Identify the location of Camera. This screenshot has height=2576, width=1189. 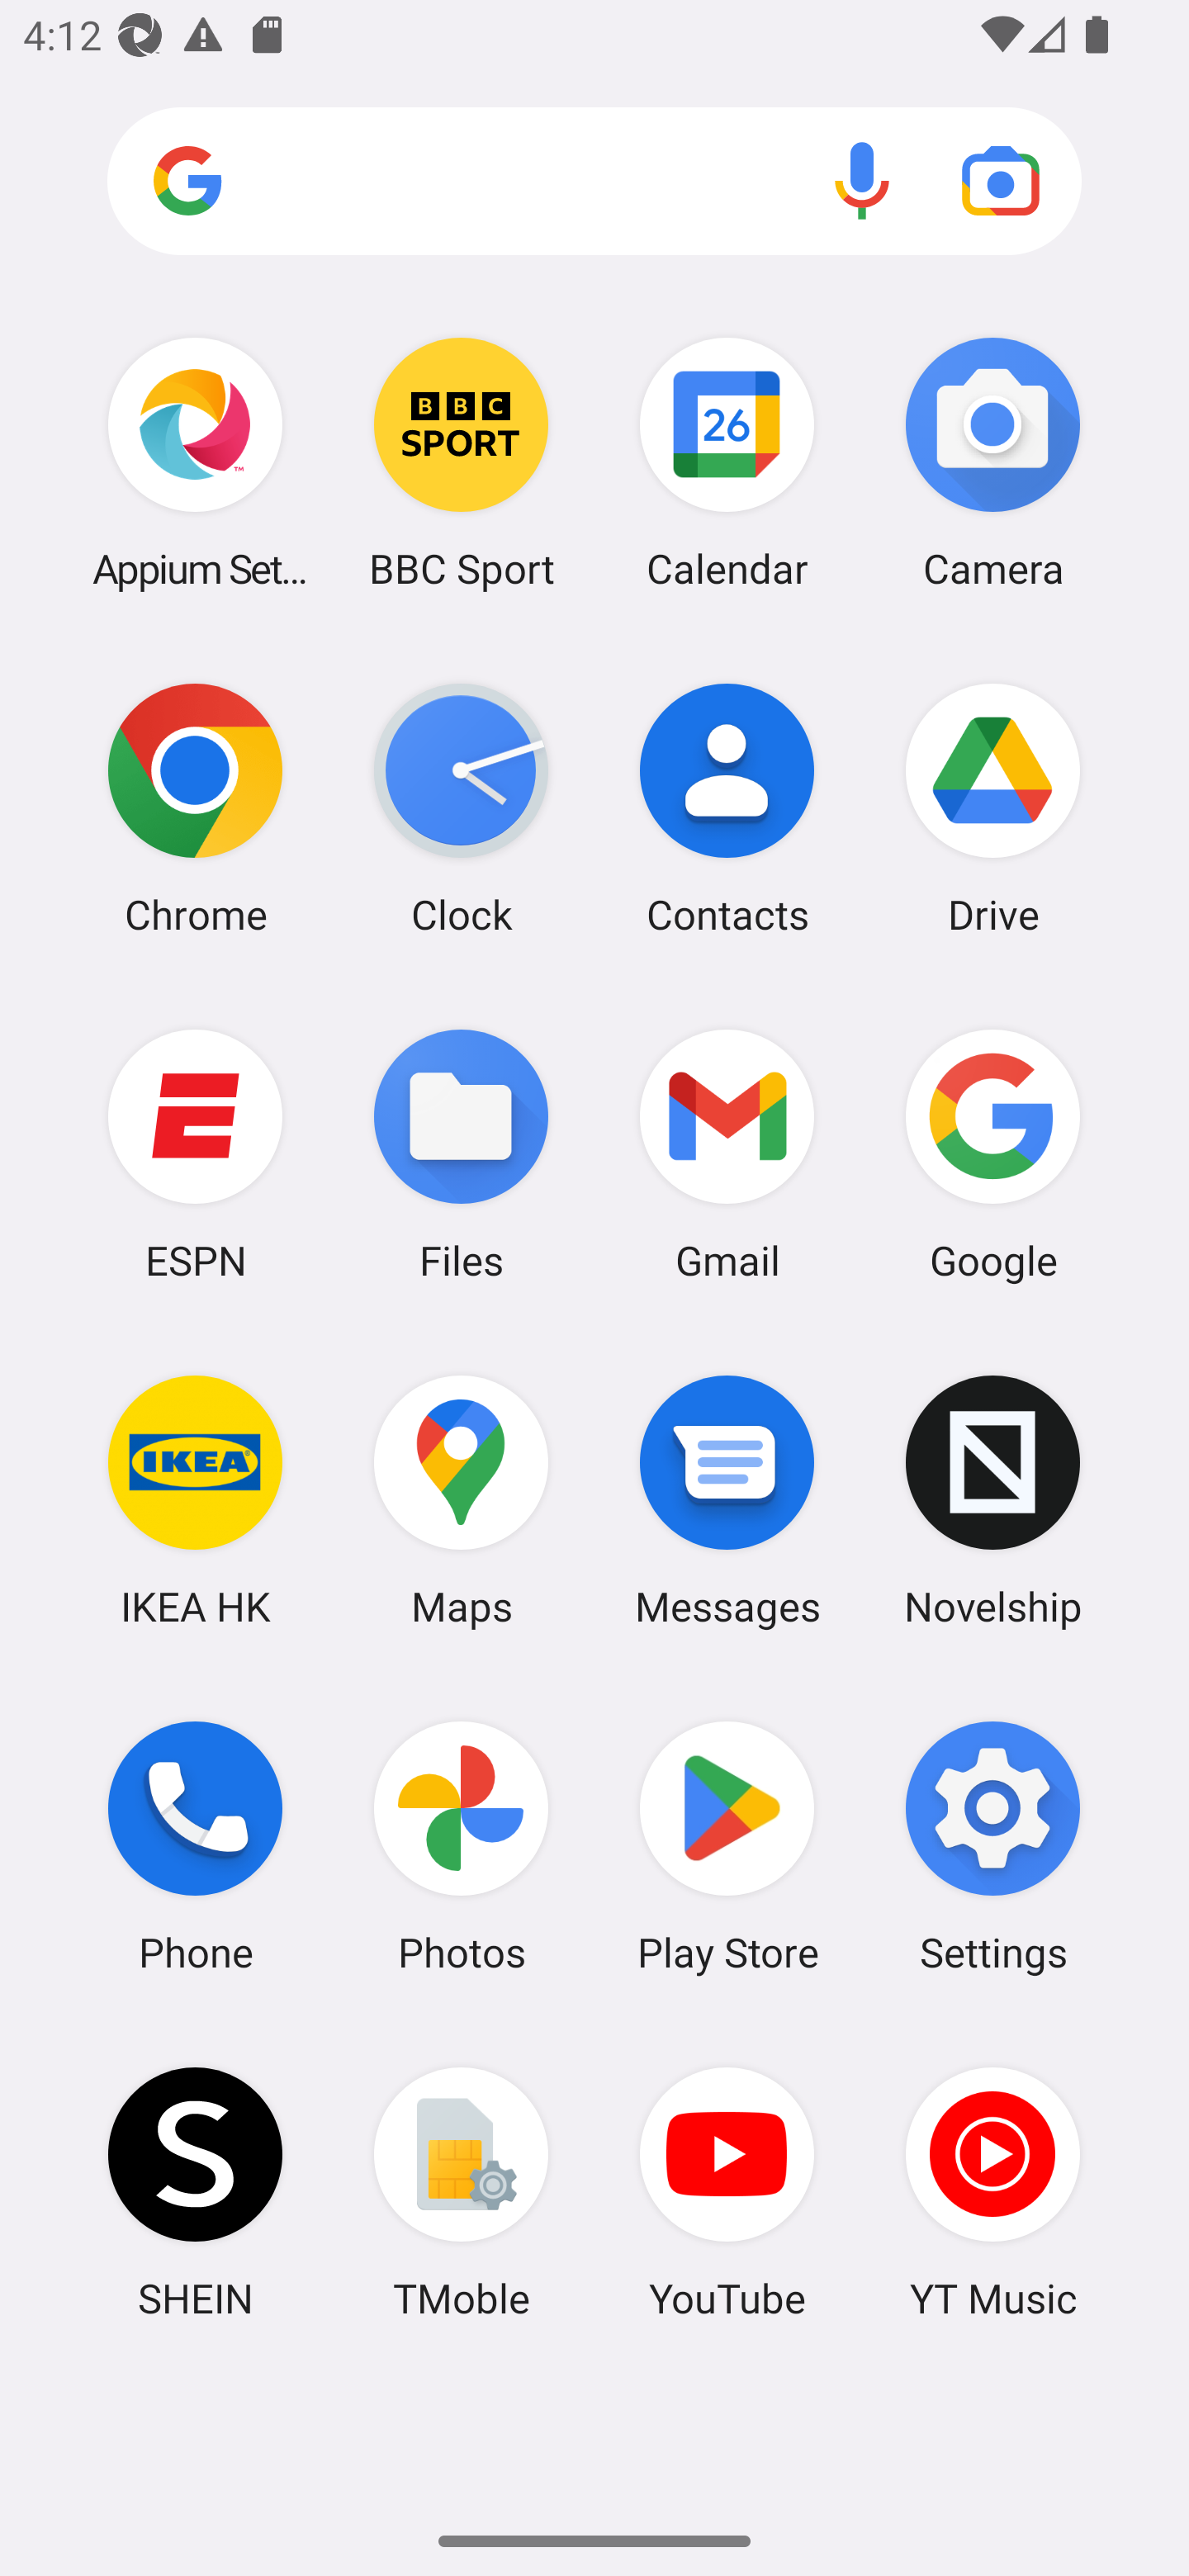
(992, 462).